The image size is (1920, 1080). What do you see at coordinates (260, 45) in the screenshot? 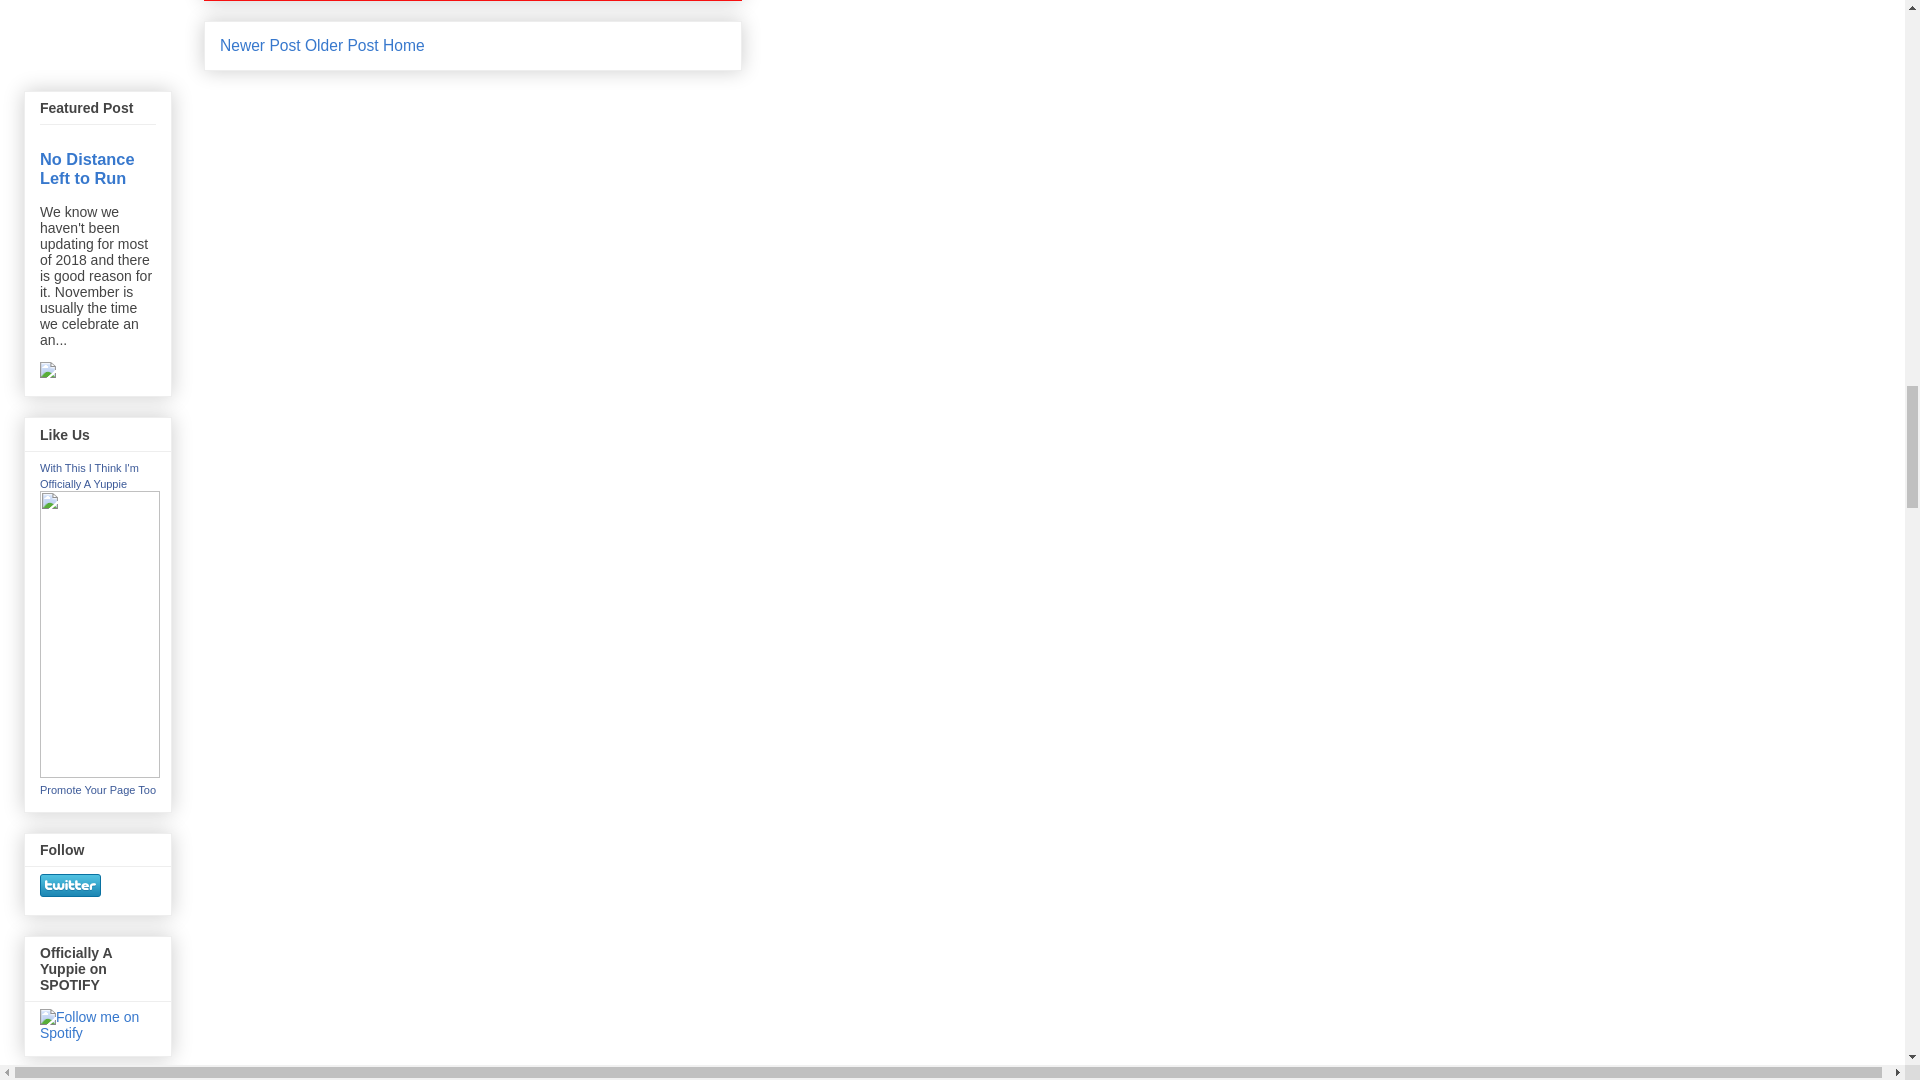
I see `Newer Post` at bounding box center [260, 45].